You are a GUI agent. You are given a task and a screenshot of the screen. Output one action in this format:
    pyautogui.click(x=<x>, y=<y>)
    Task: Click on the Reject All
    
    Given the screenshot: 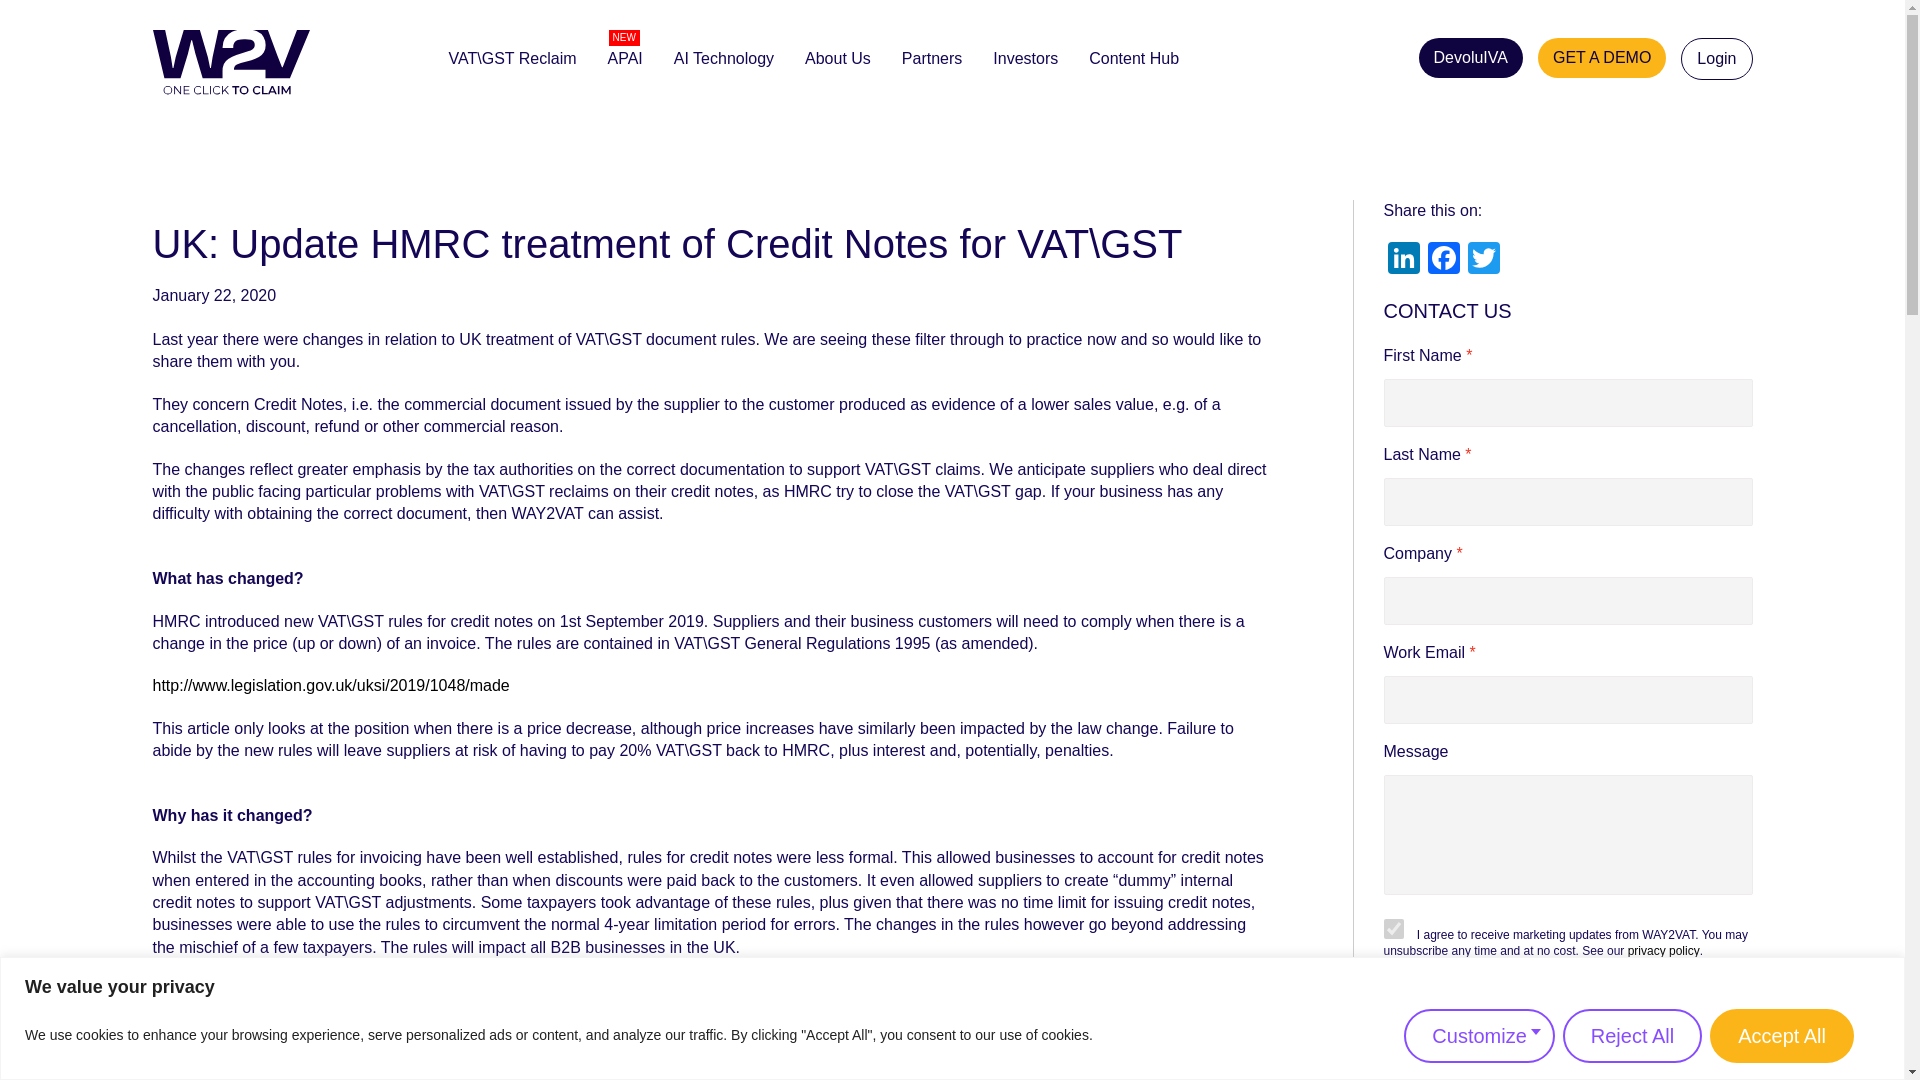 What is the action you would take?
    pyautogui.click(x=1632, y=1034)
    